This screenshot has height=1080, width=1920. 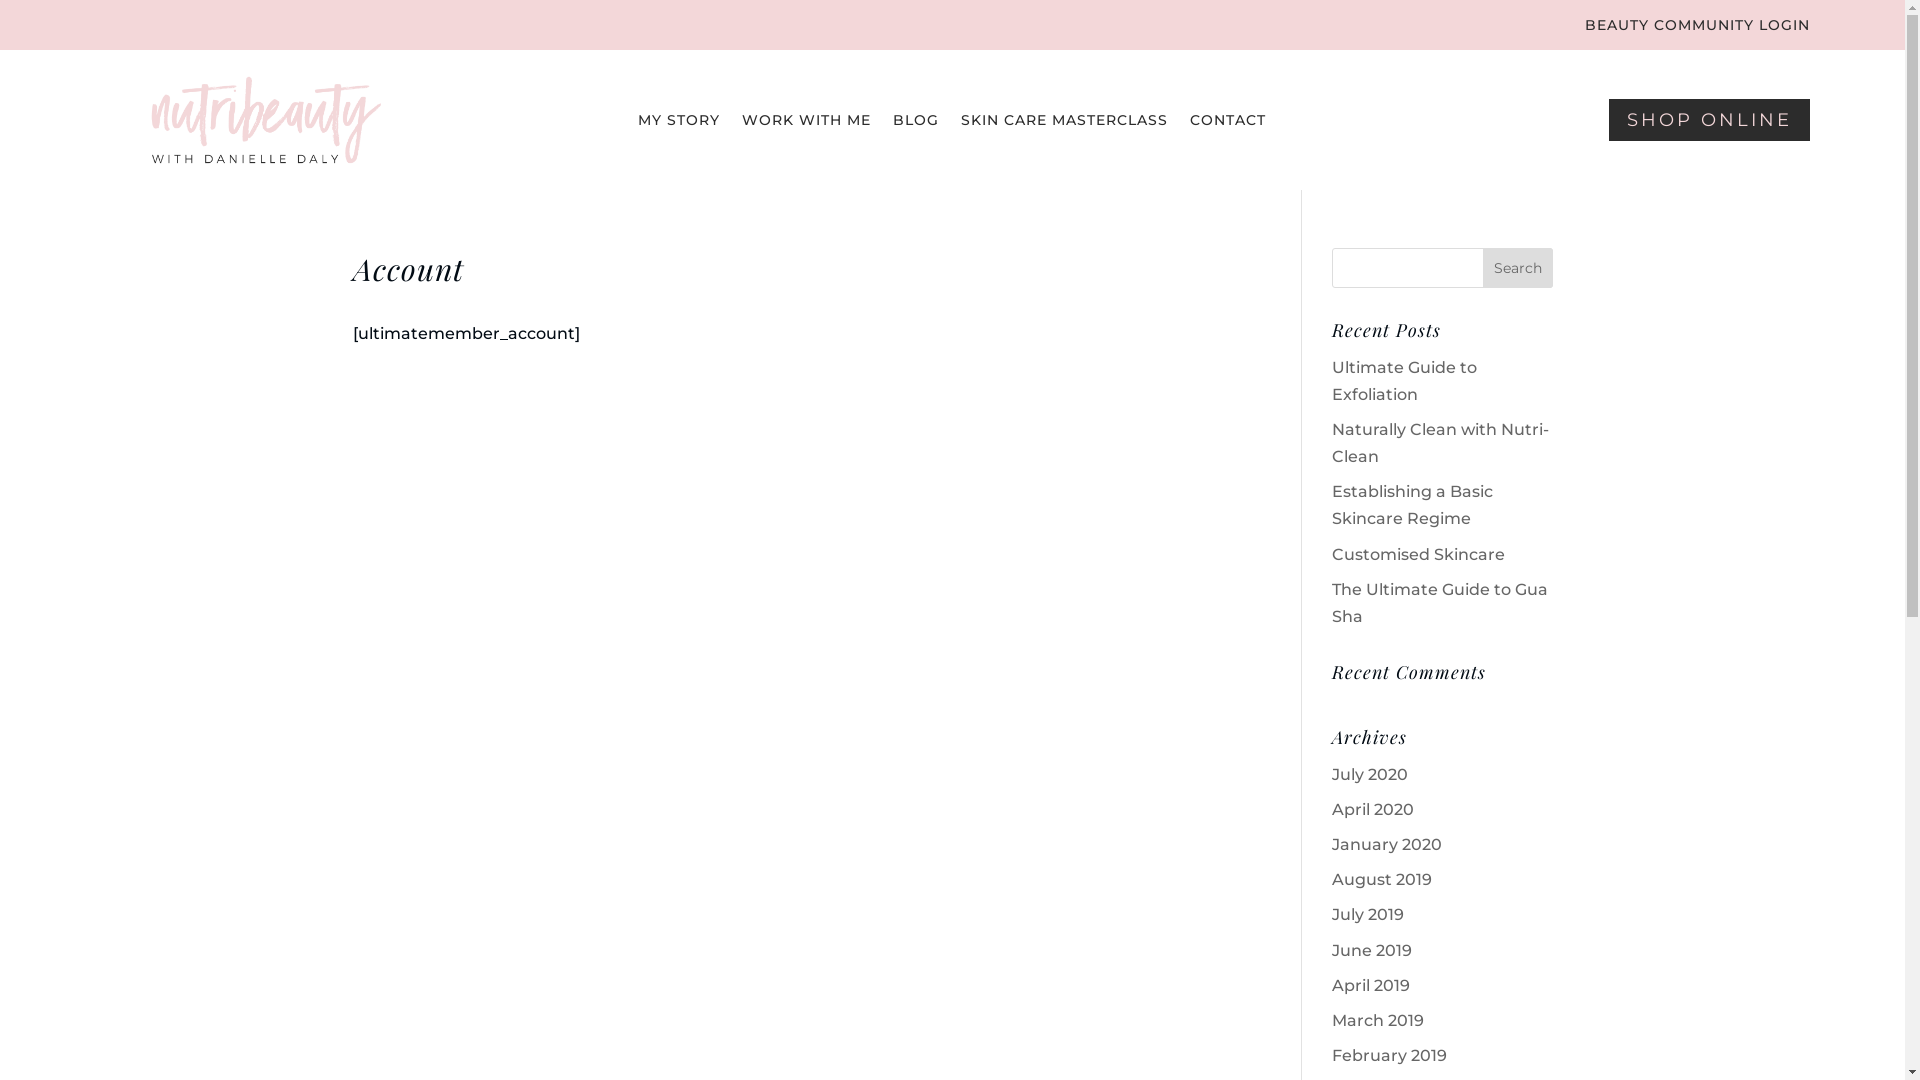 What do you see at coordinates (679, 124) in the screenshot?
I see `MY STORY` at bounding box center [679, 124].